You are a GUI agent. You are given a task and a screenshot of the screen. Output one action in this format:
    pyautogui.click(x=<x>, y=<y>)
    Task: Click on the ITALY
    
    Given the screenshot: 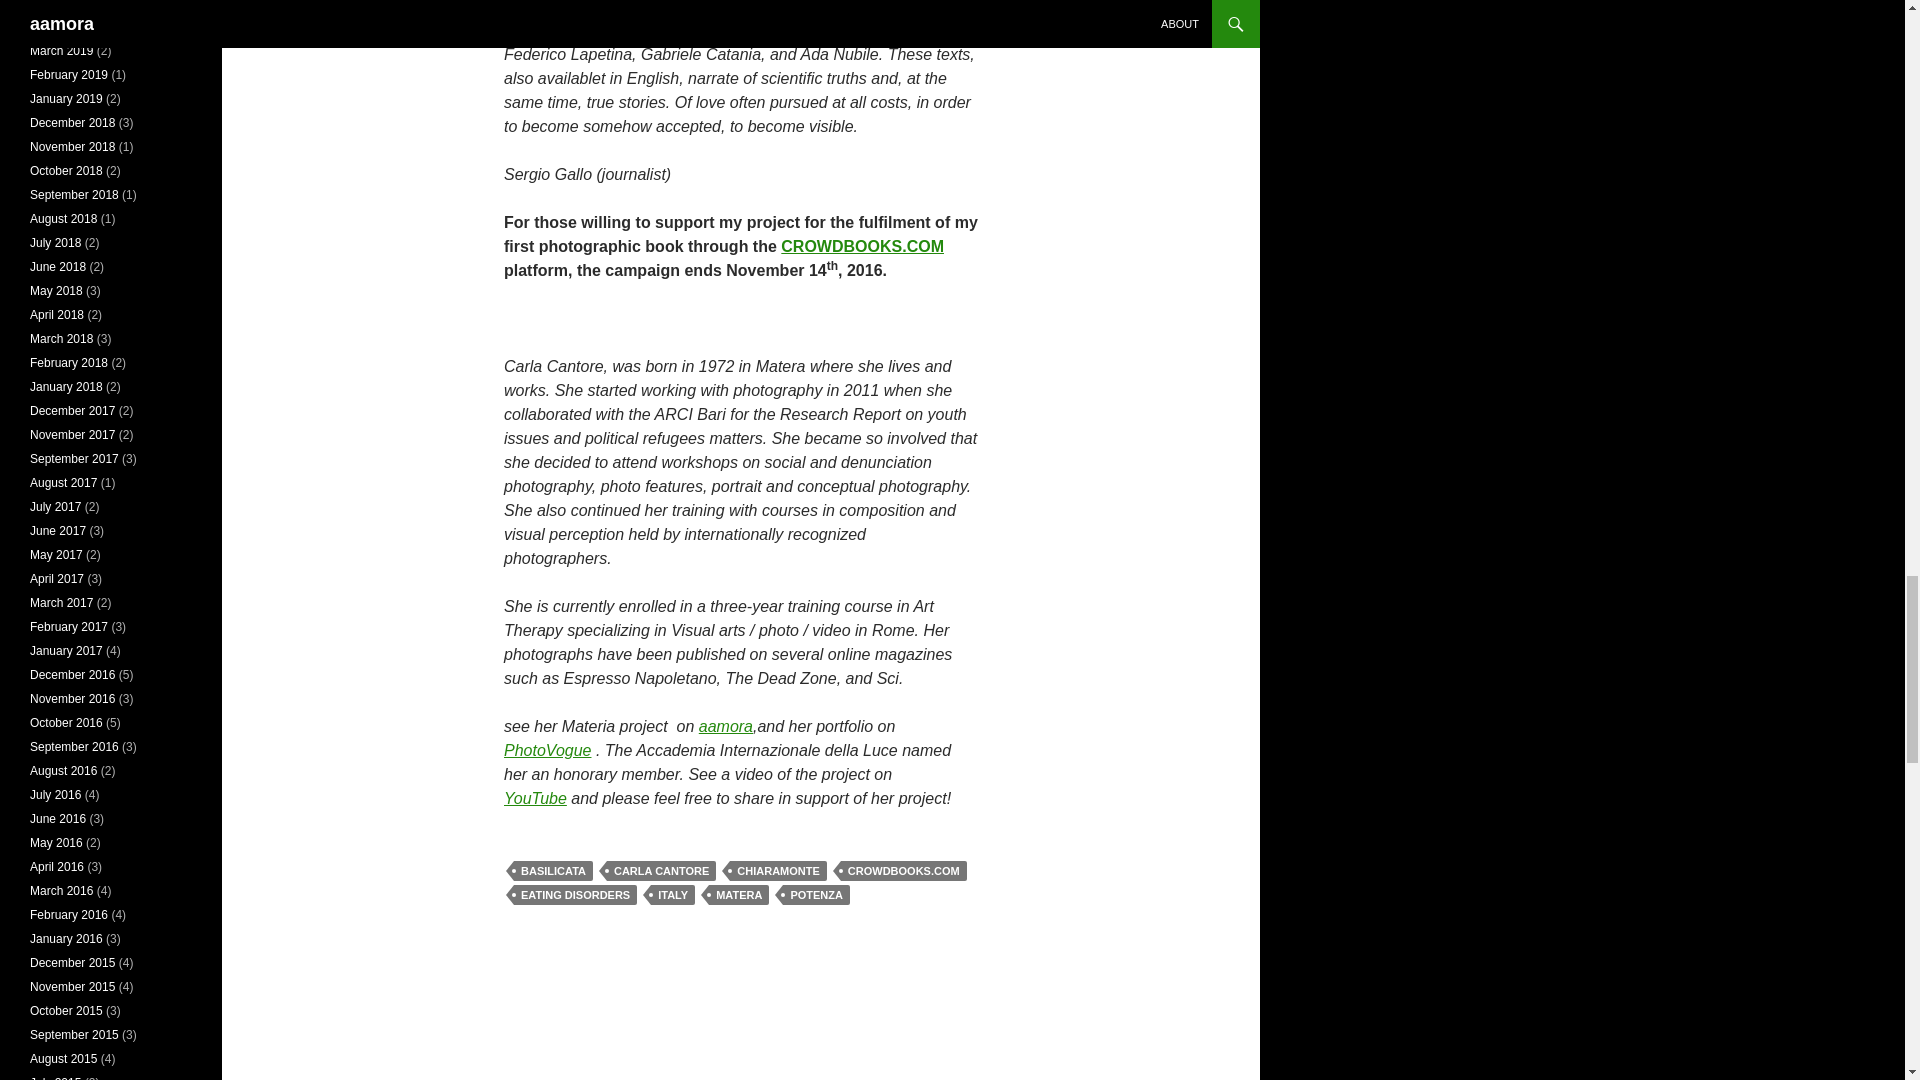 What is the action you would take?
    pyautogui.click(x=672, y=894)
    